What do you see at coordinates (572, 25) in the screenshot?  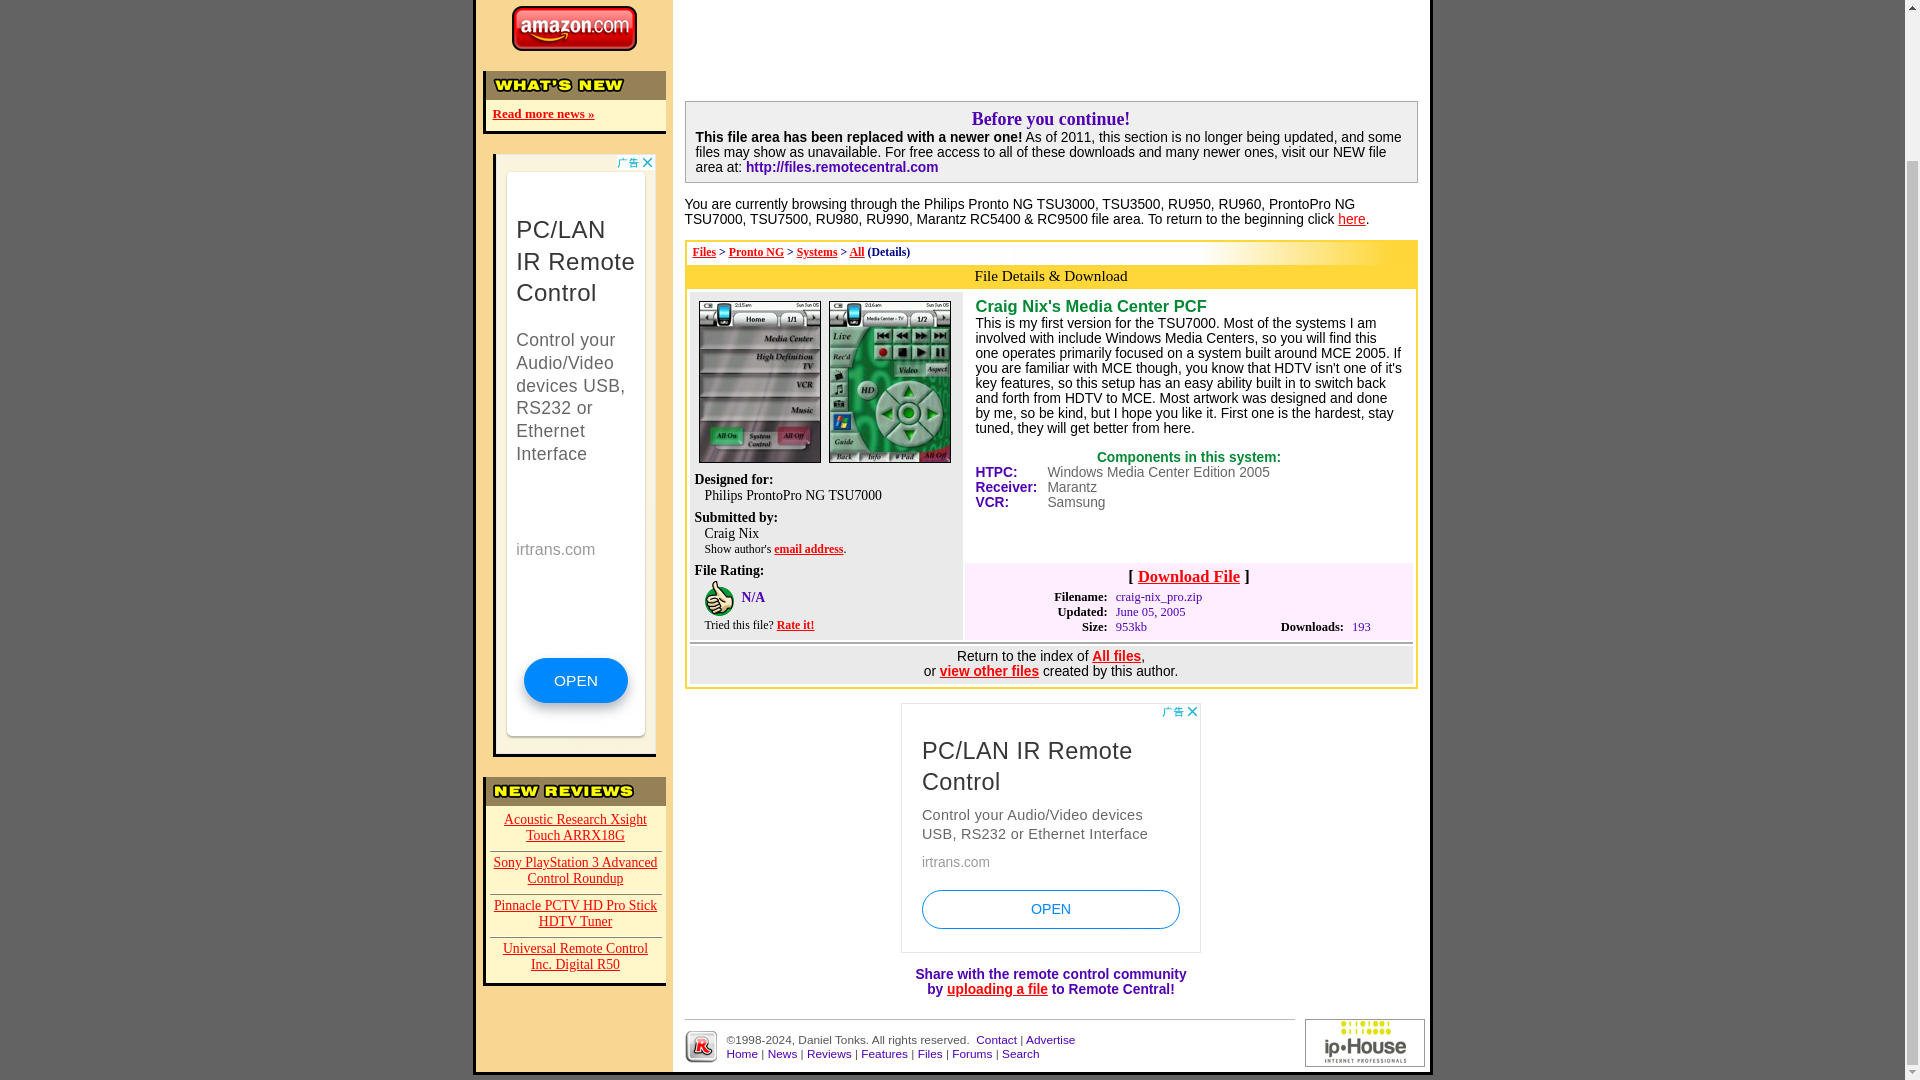 I see `Find remotes at:` at bounding box center [572, 25].